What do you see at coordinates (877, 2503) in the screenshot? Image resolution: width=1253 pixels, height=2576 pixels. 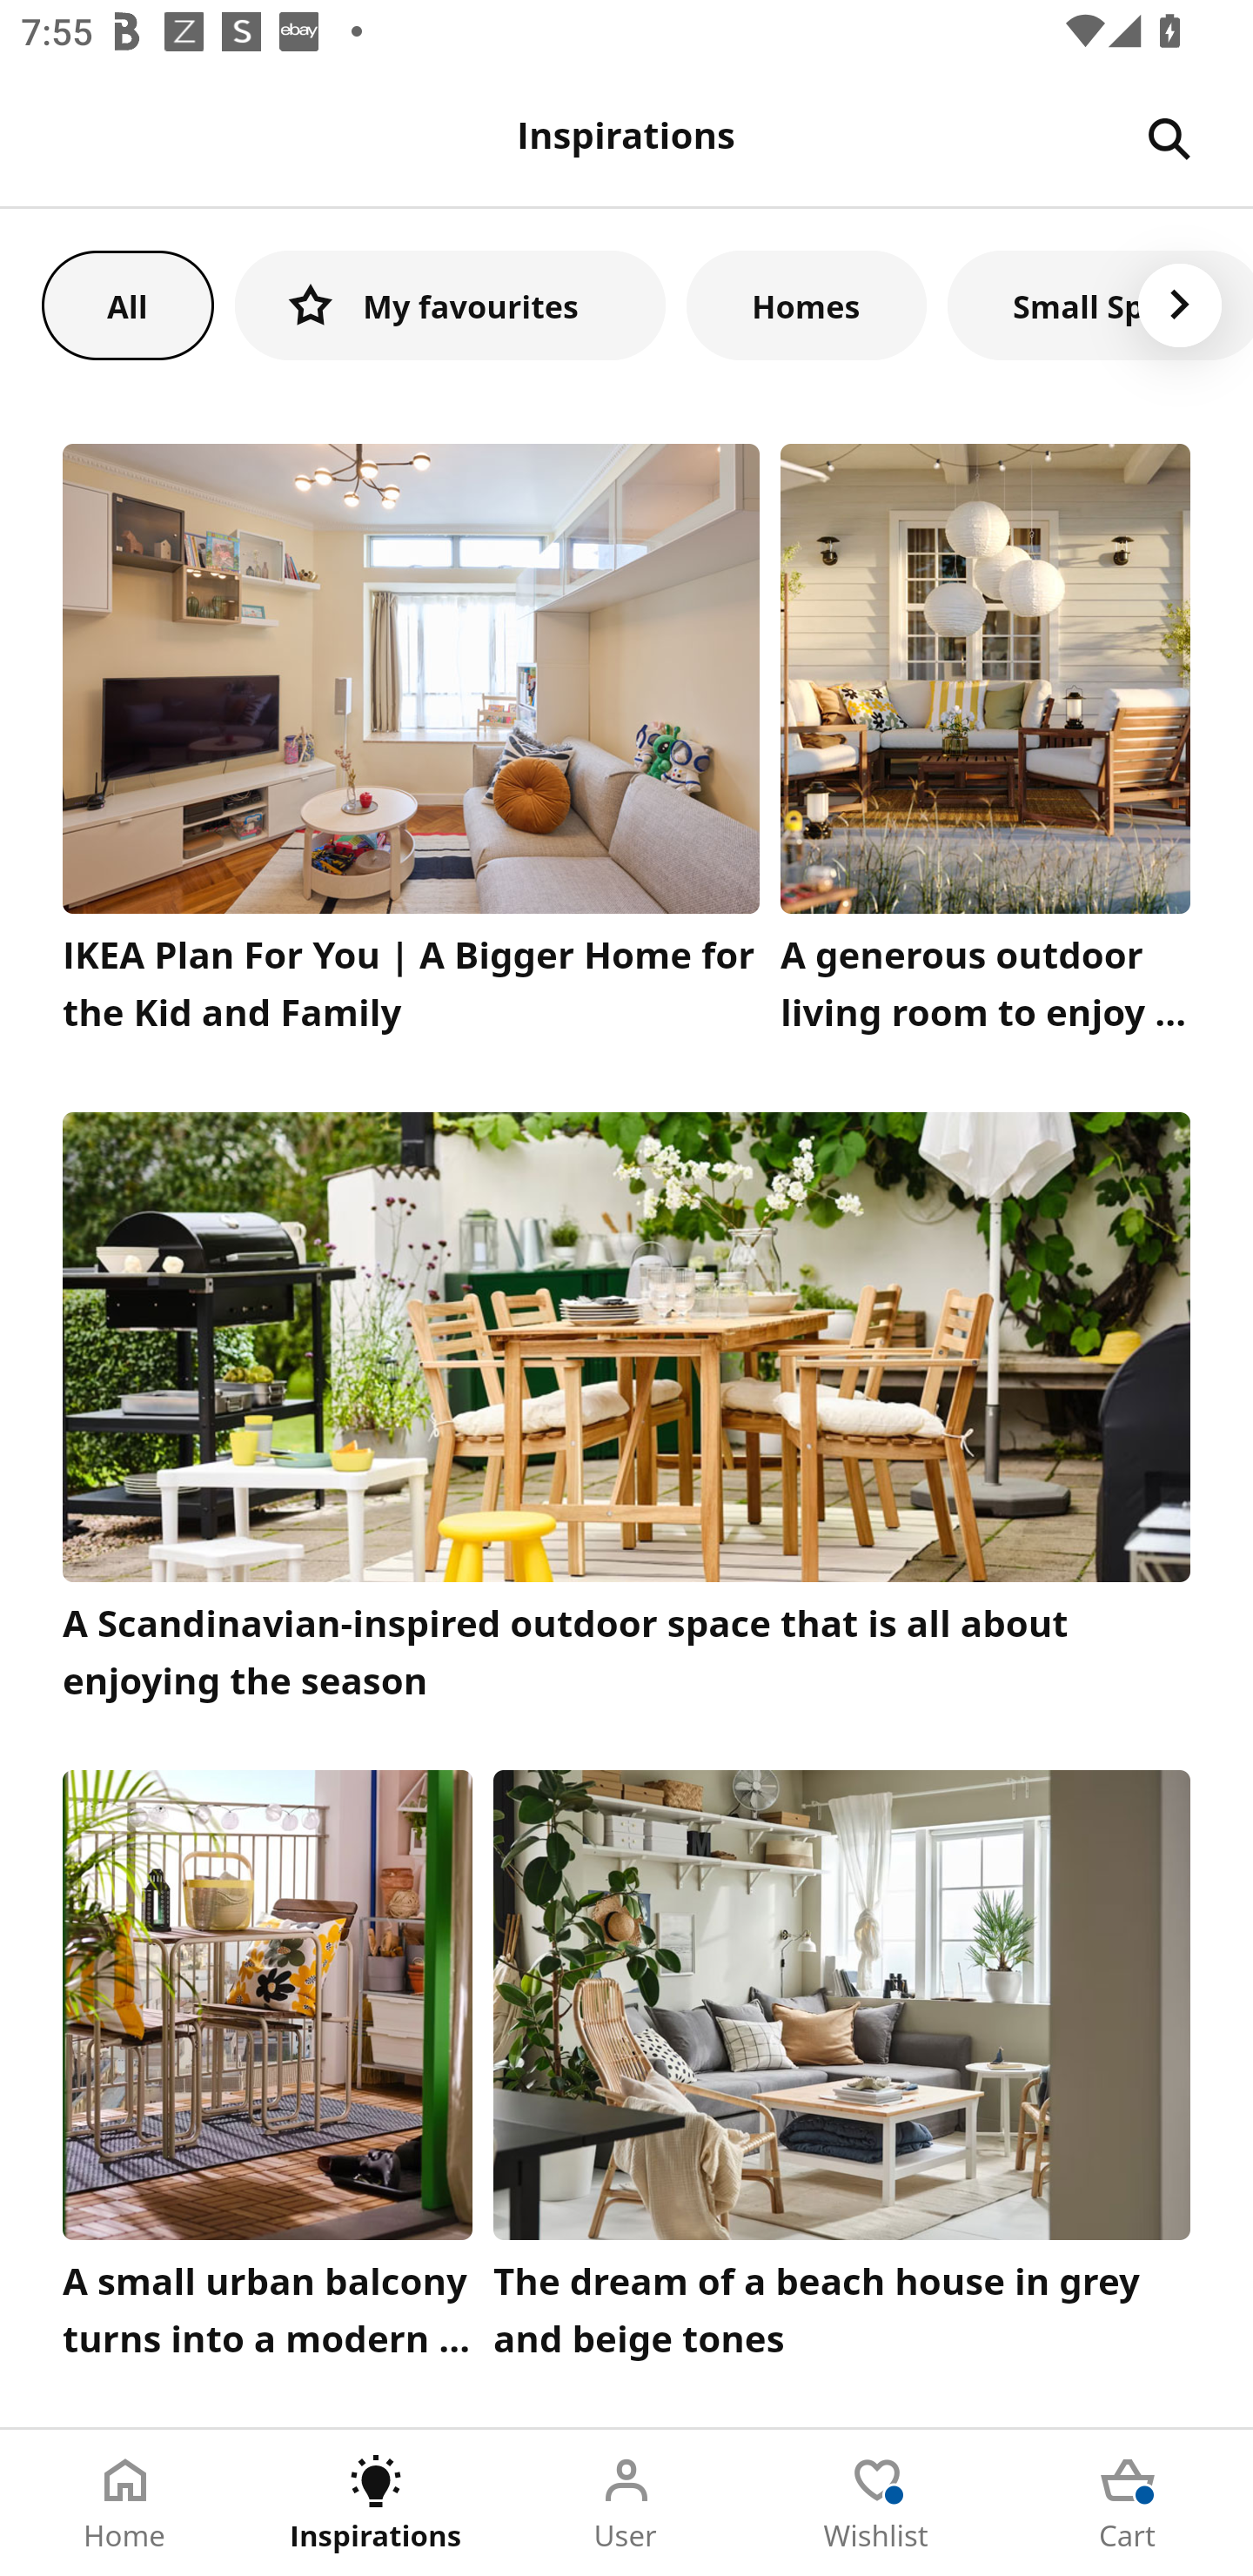 I see `Wishlist
Tab 4 of 5` at bounding box center [877, 2503].